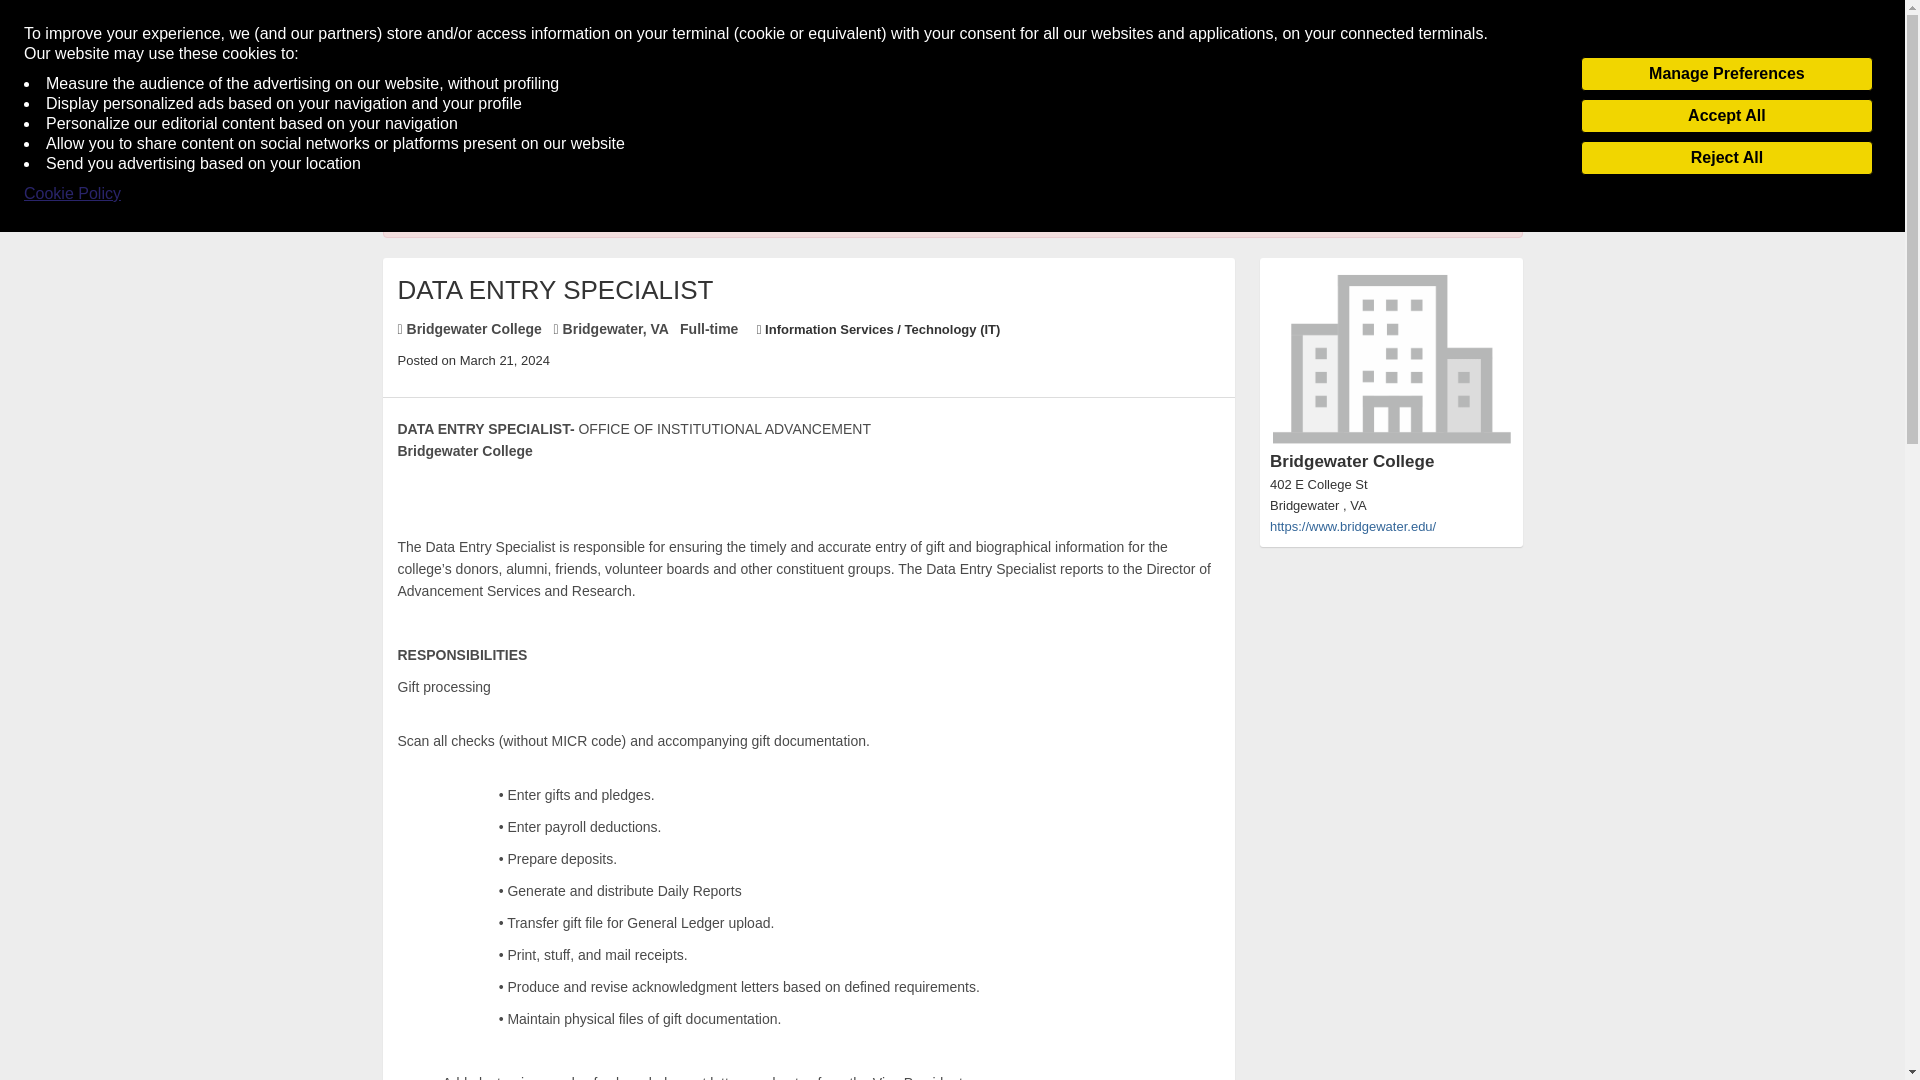 The width and height of the screenshot is (1920, 1080). Describe the element at coordinates (72, 194) in the screenshot. I see `Cookie Policy` at that location.